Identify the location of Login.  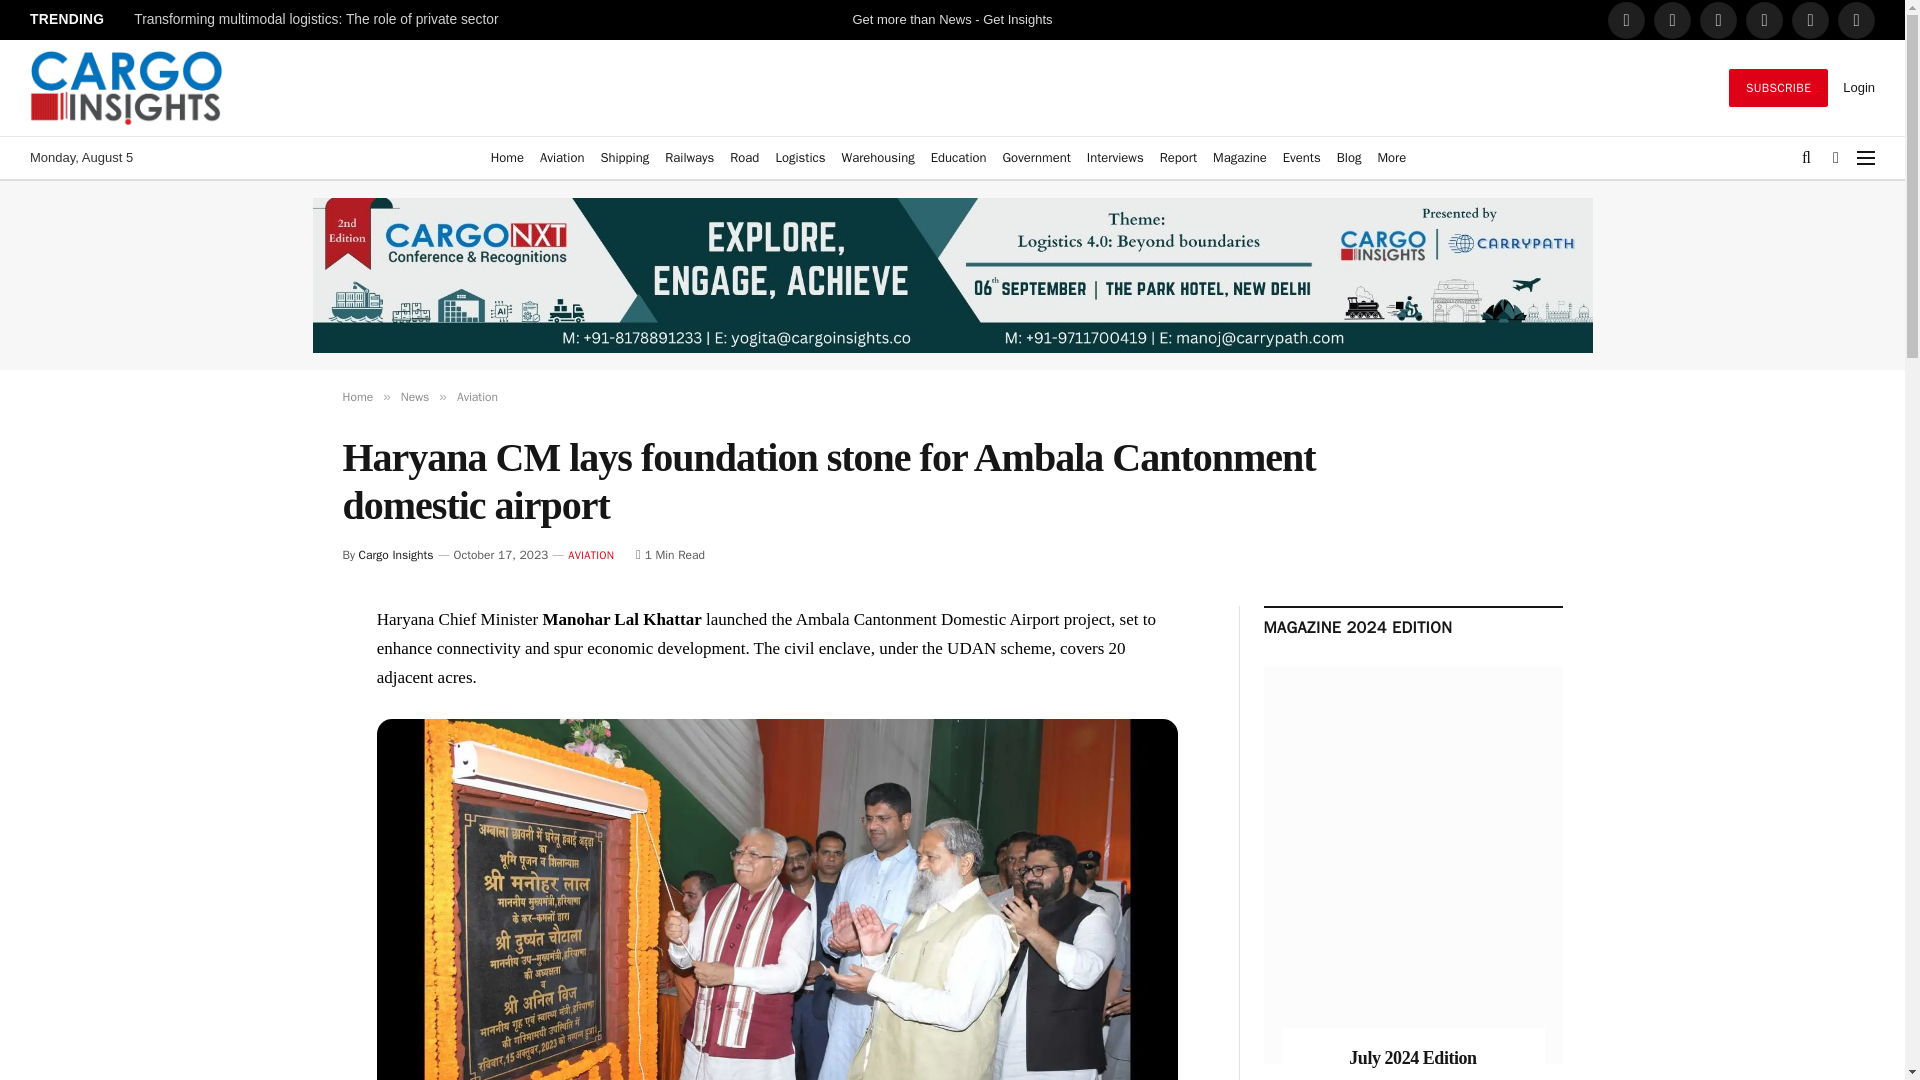
(1859, 87).